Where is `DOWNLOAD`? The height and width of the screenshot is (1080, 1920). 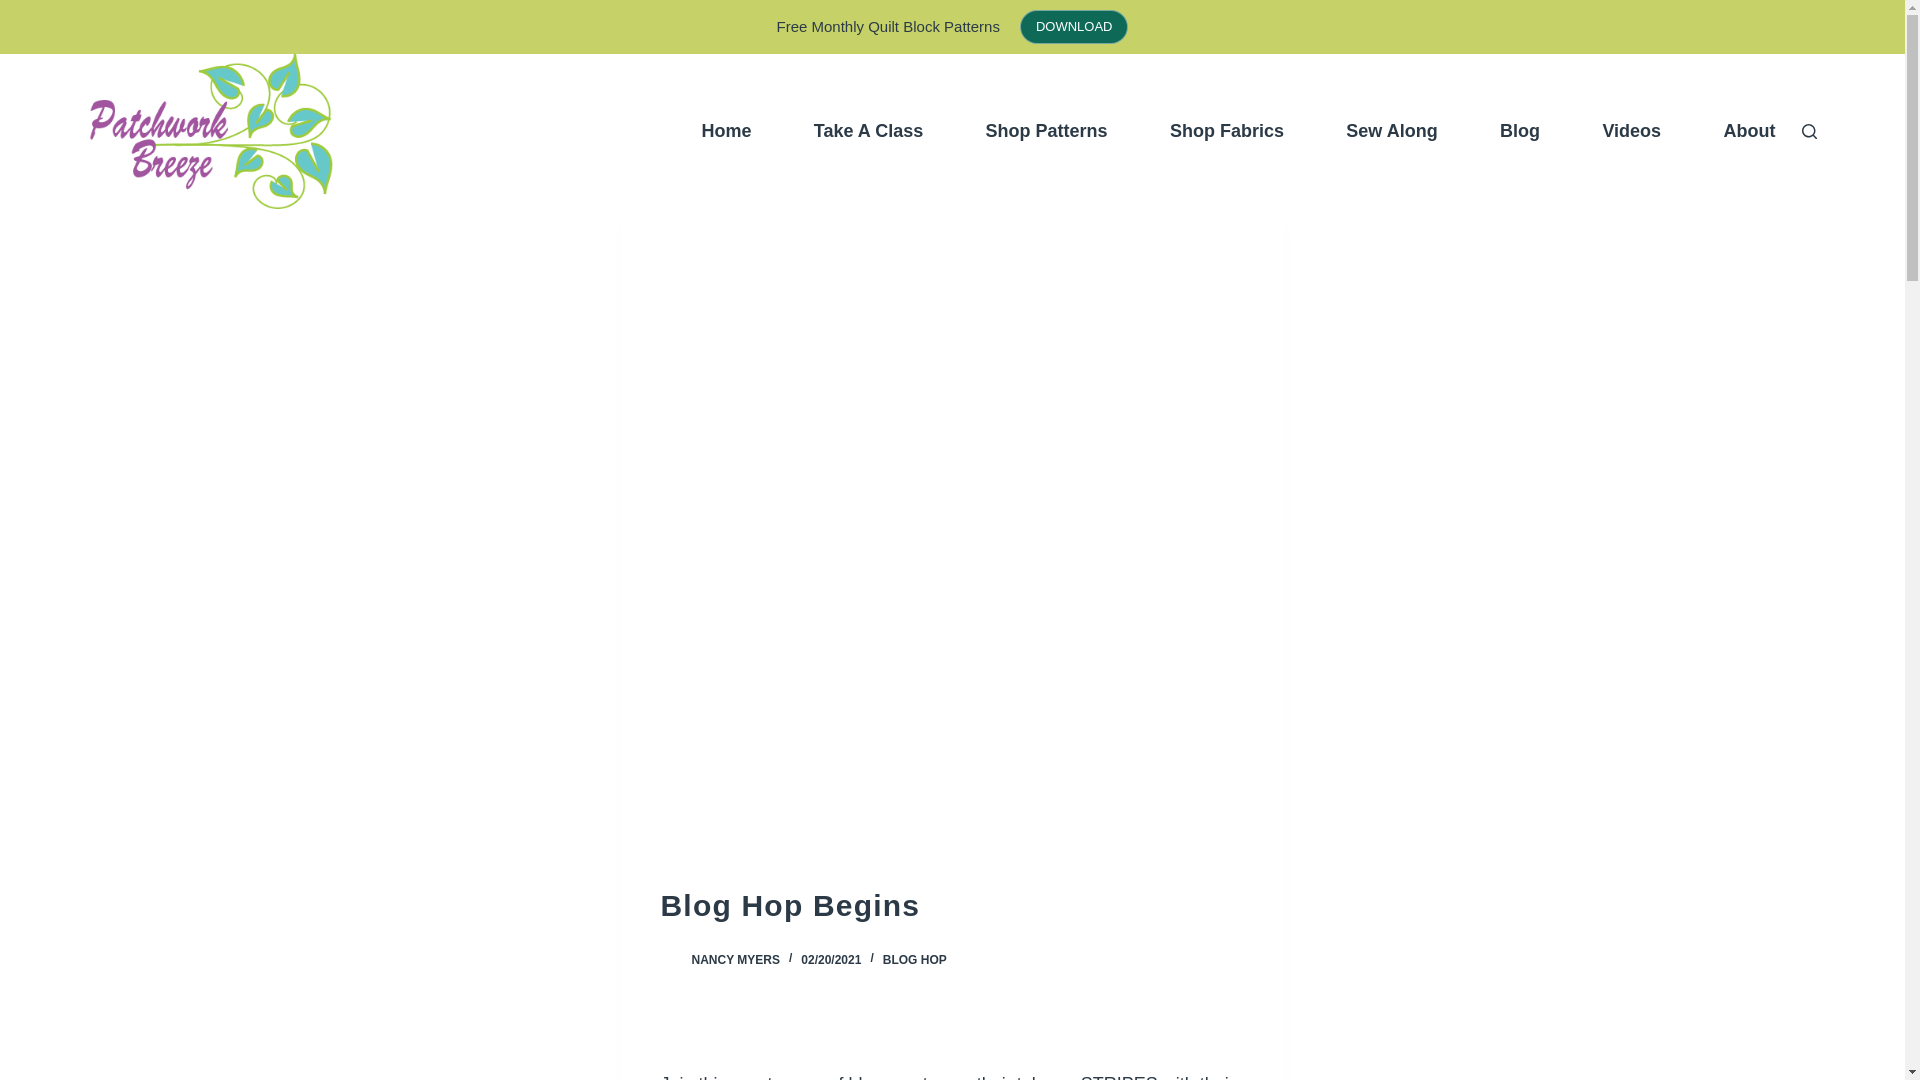
DOWNLOAD is located at coordinates (1074, 26).